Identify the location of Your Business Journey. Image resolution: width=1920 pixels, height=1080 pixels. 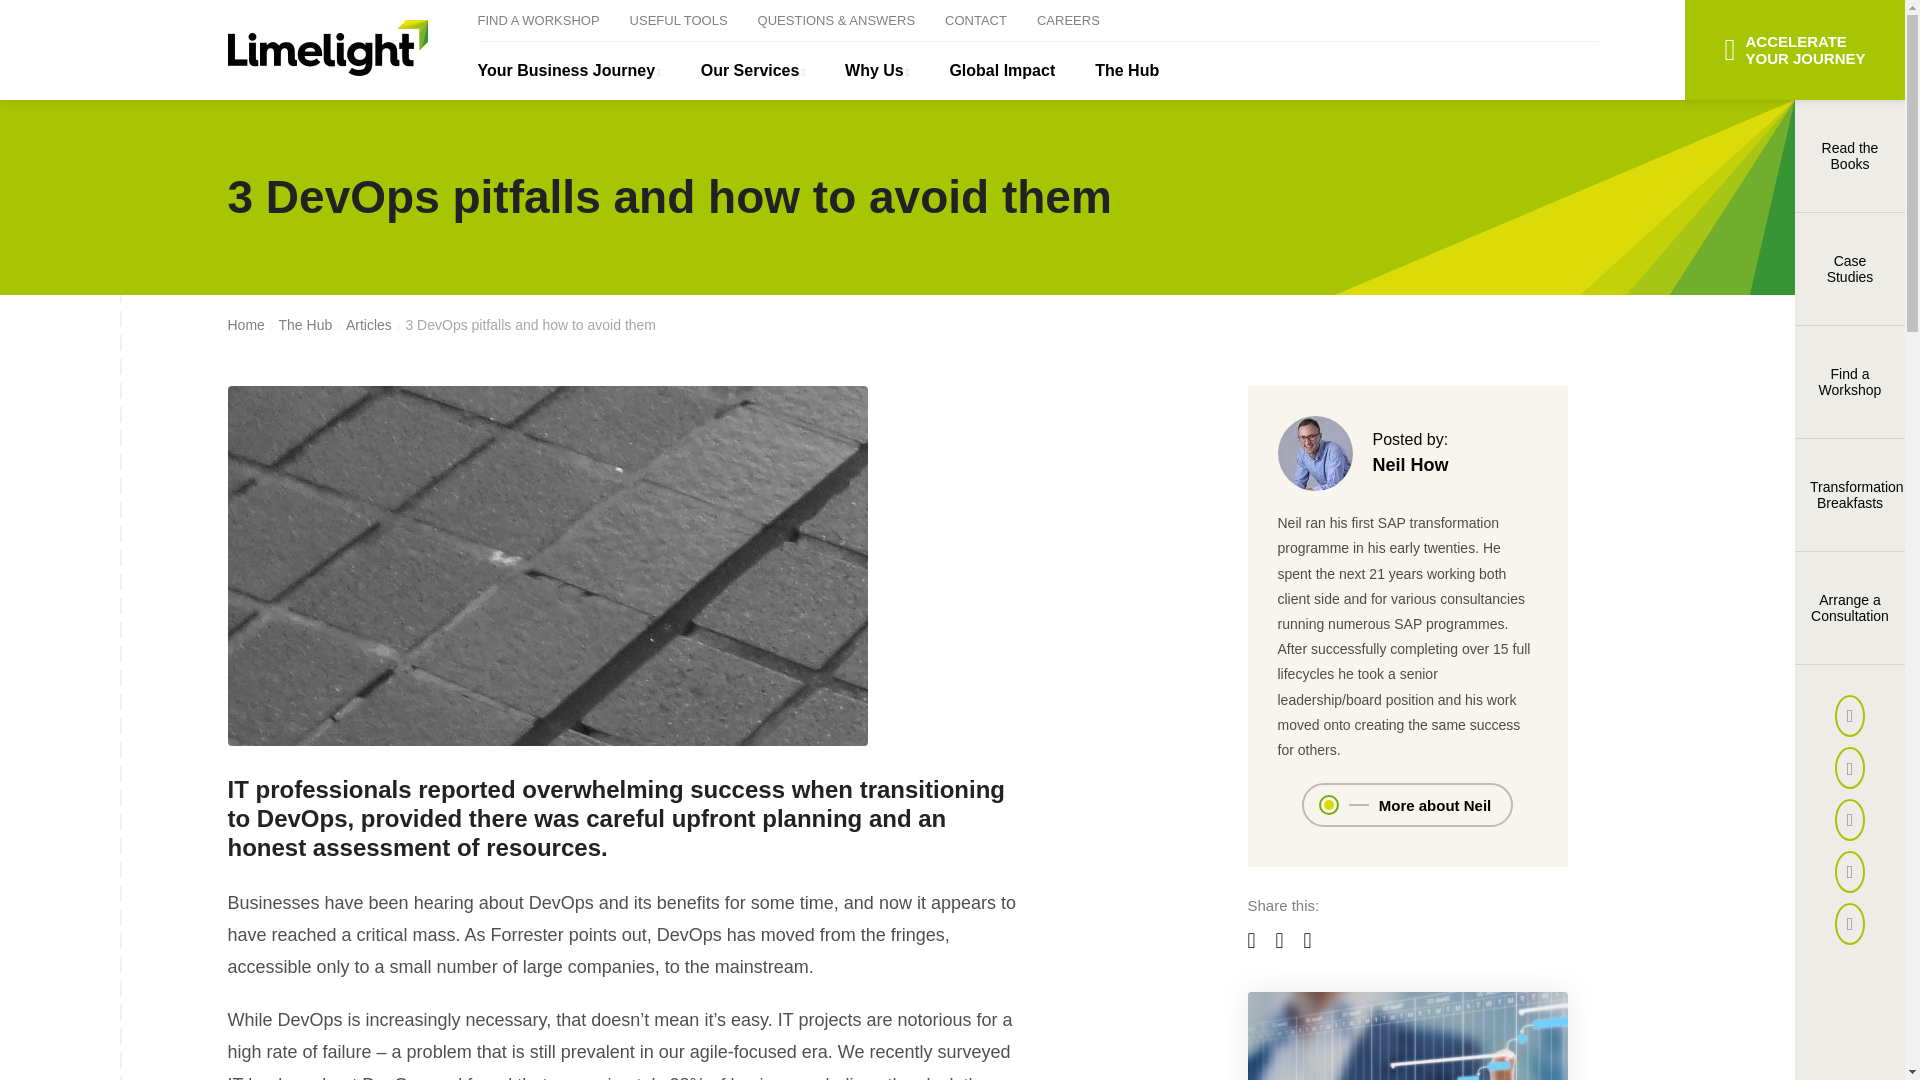
(570, 71).